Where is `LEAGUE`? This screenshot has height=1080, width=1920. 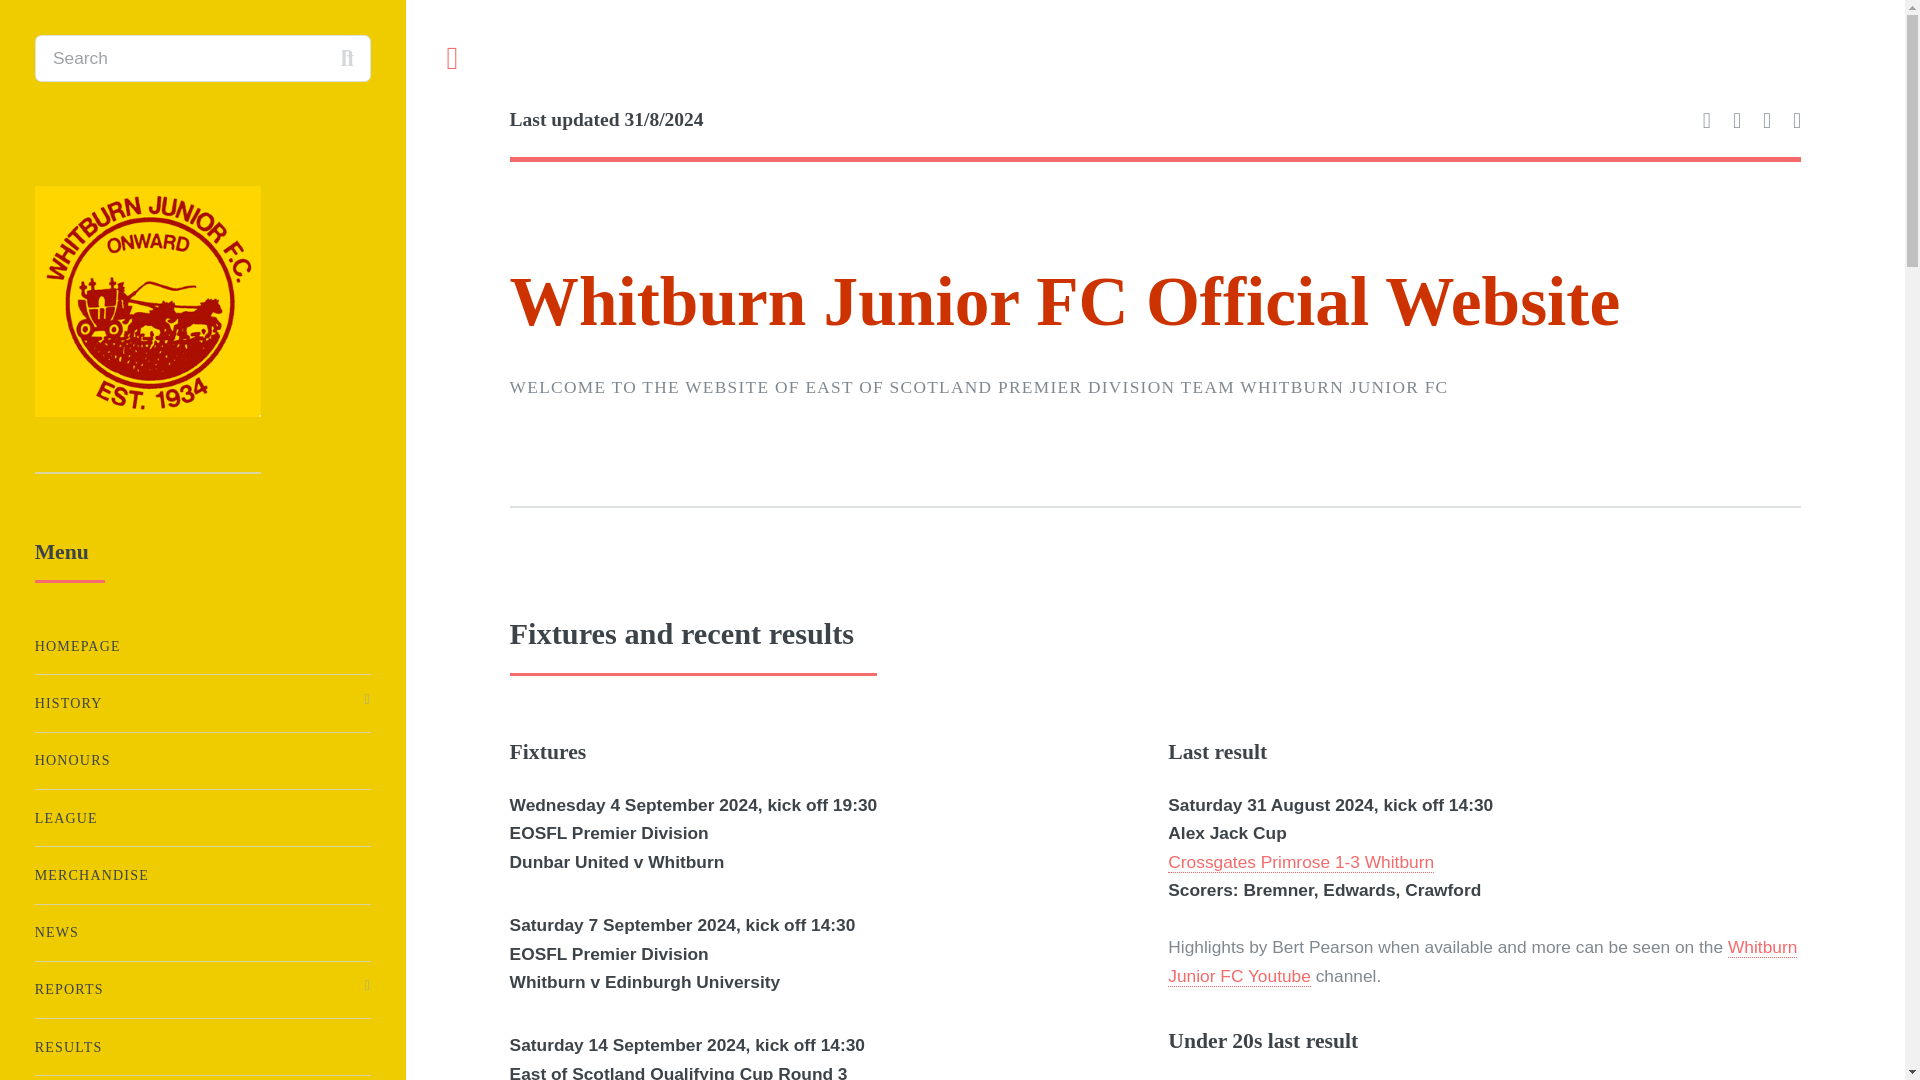 LEAGUE is located at coordinates (202, 818).